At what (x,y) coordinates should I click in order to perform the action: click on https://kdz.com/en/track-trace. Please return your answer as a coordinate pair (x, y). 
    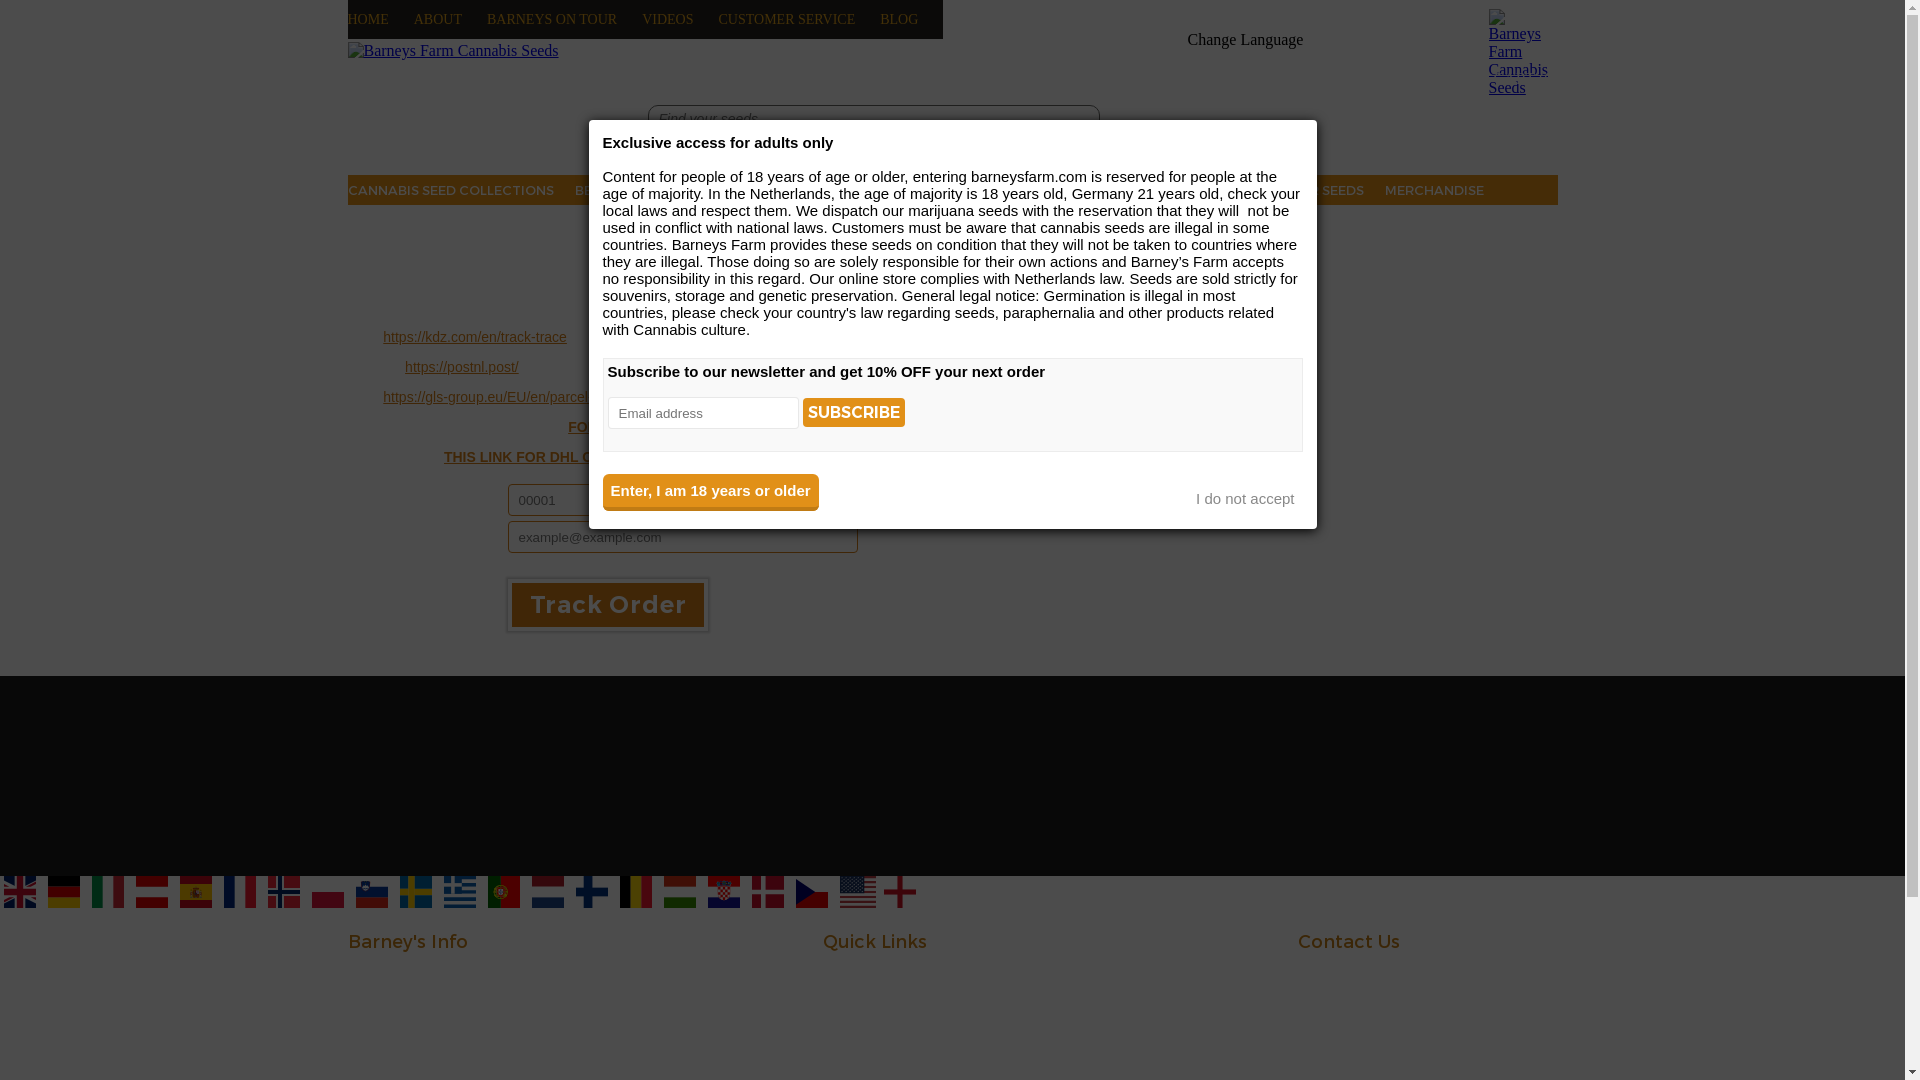
    Looking at the image, I should click on (475, 337).